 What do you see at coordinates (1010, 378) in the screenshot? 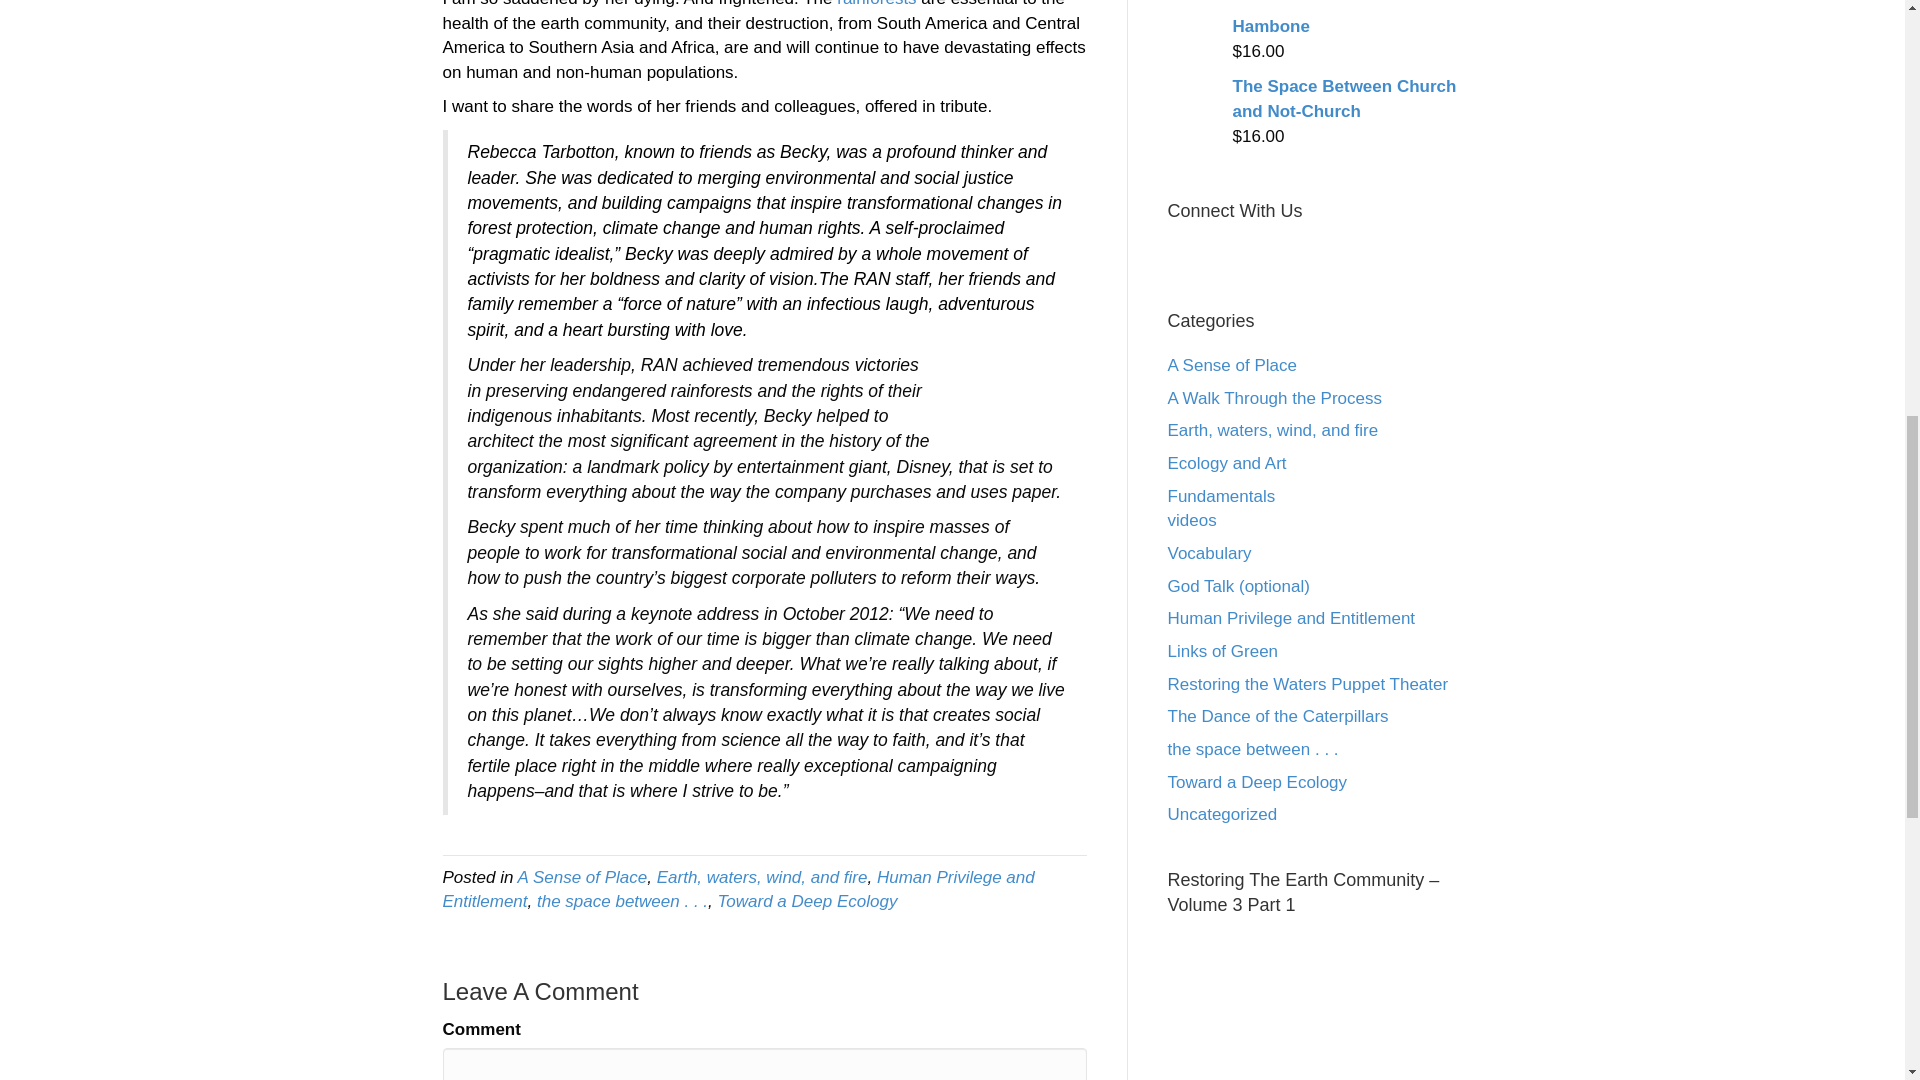
I see `becky` at bounding box center [1010, 378].